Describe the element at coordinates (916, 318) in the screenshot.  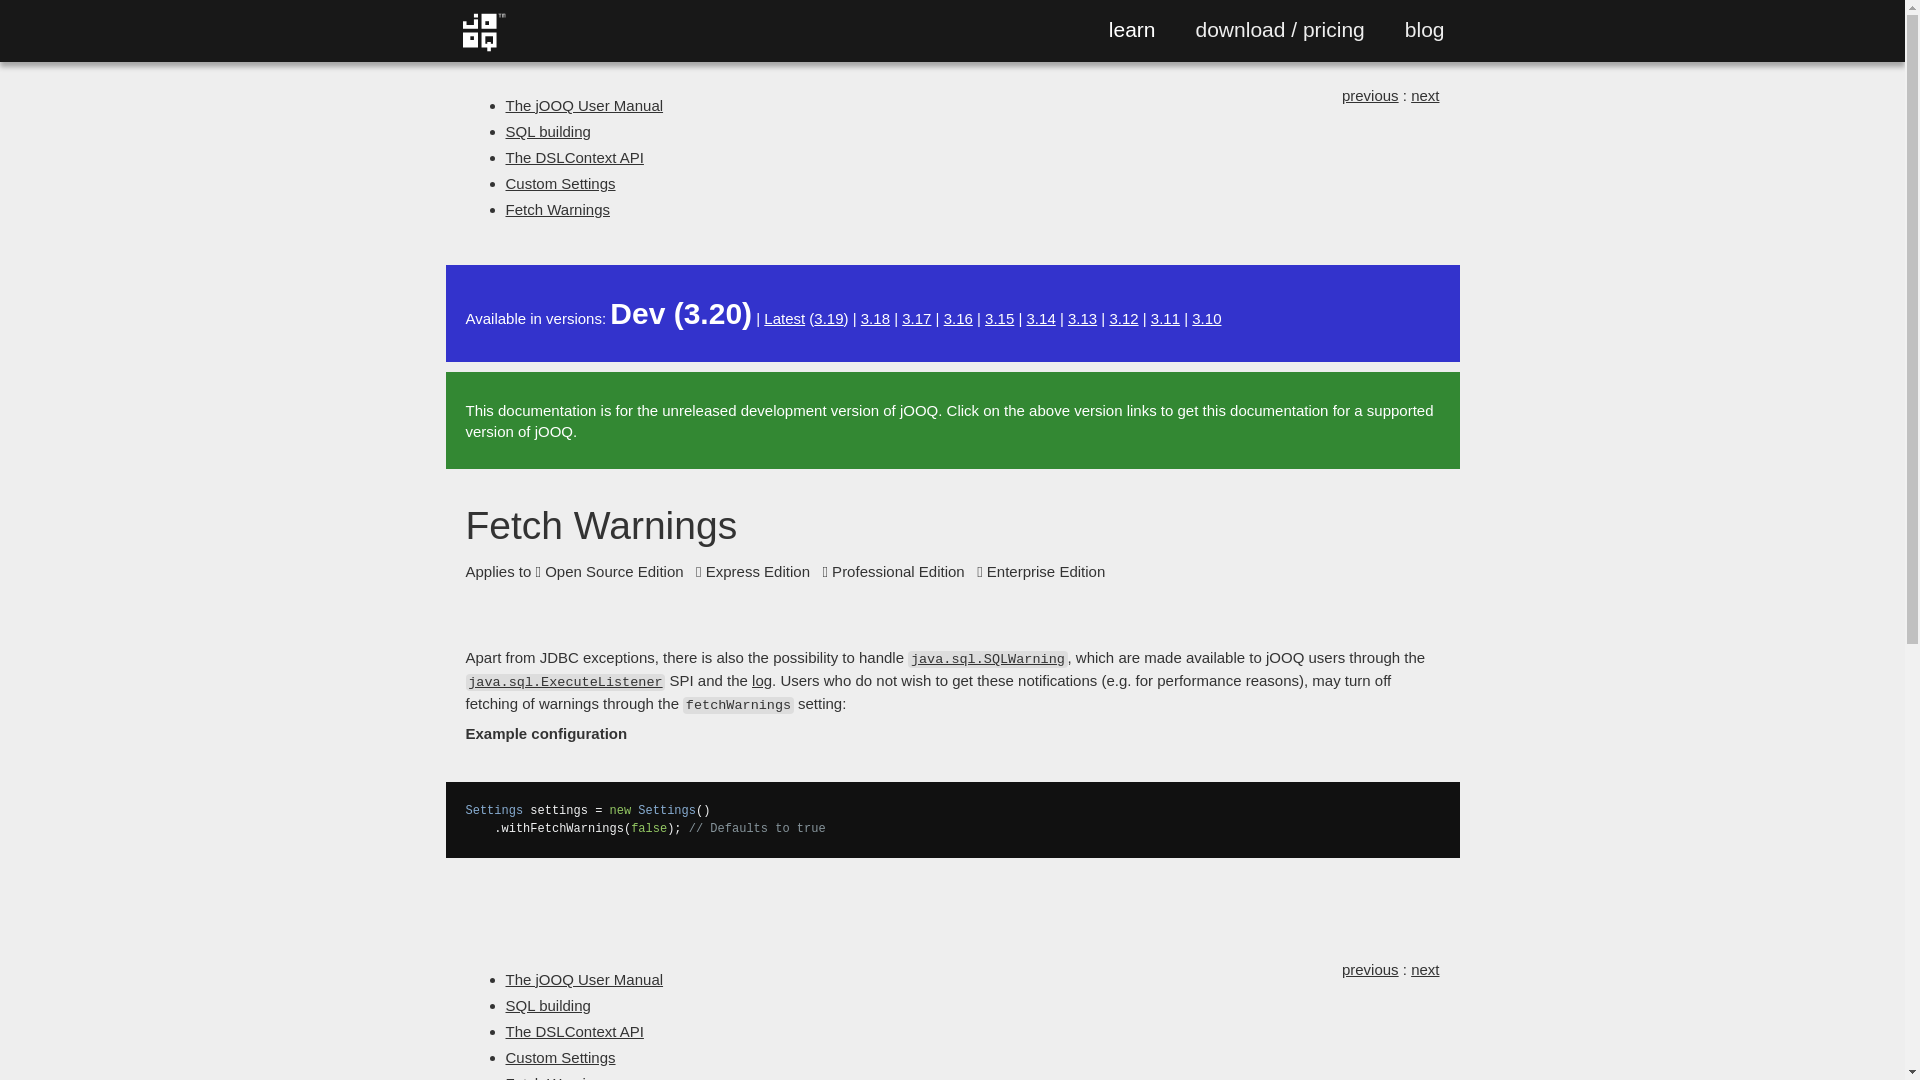
I see `3.17` at that location.